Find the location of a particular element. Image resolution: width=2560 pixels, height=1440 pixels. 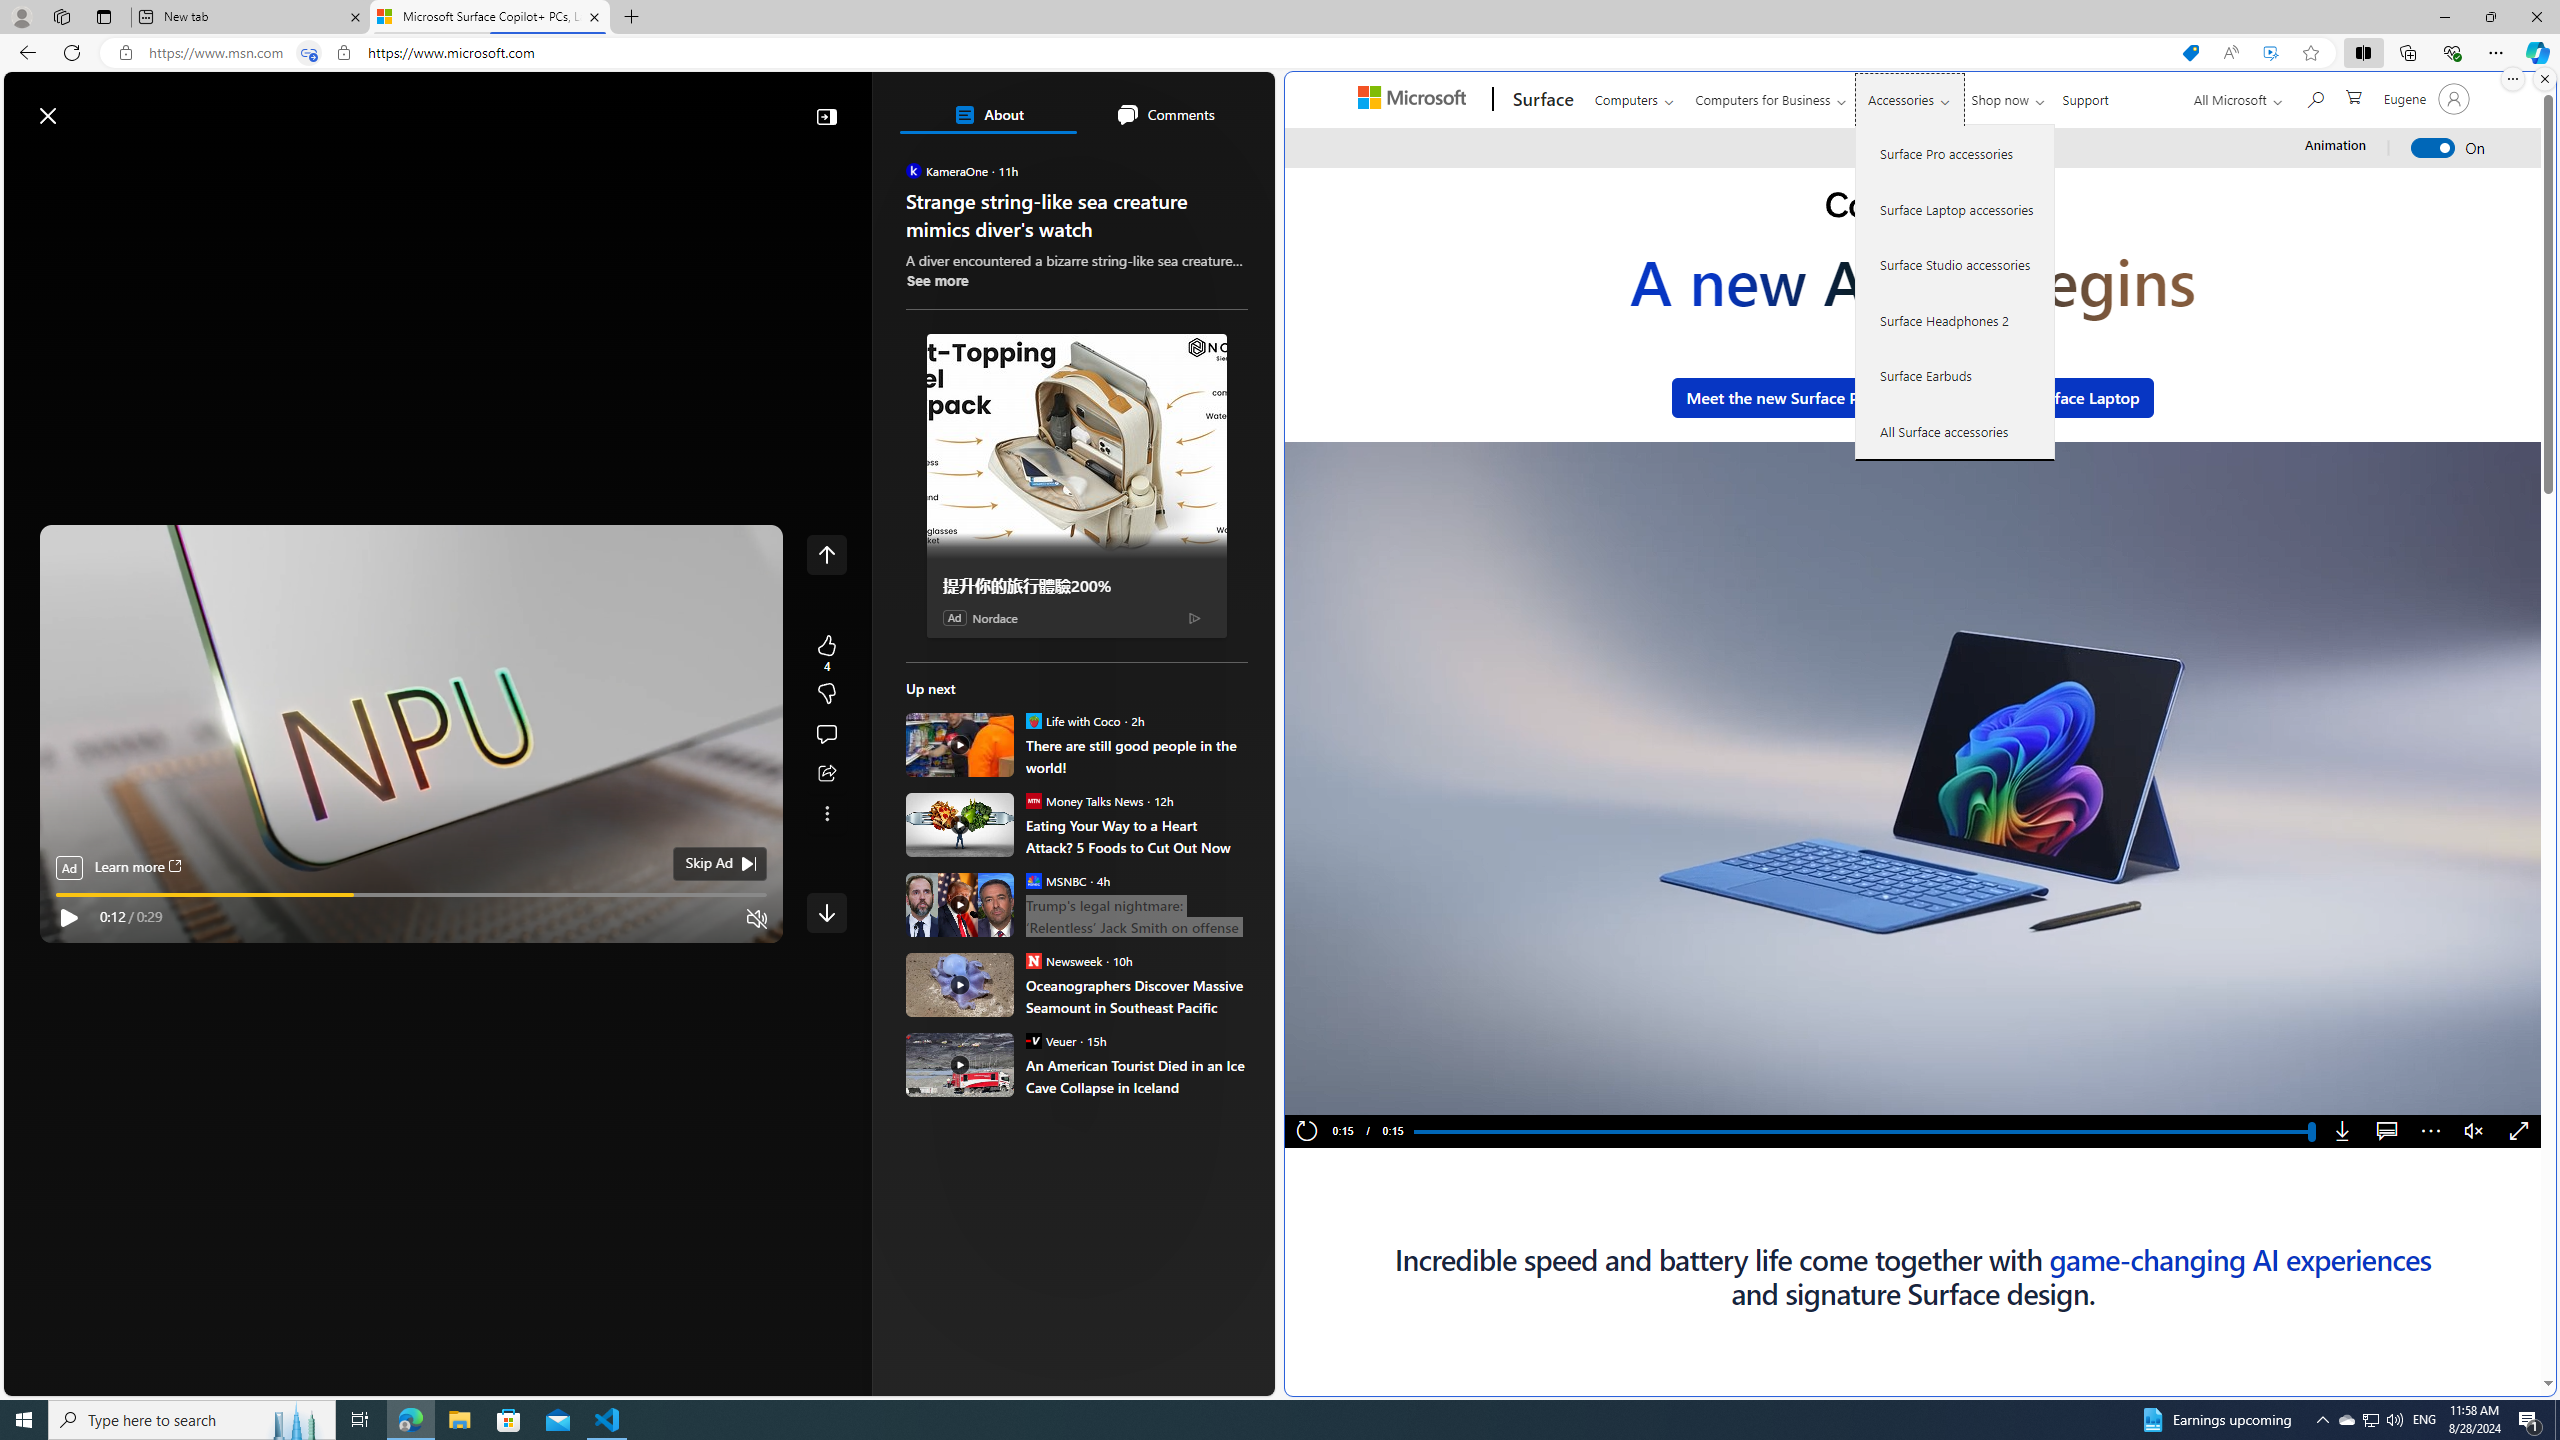

Surface Laptop accessories is located at coordinates (1956, 209).